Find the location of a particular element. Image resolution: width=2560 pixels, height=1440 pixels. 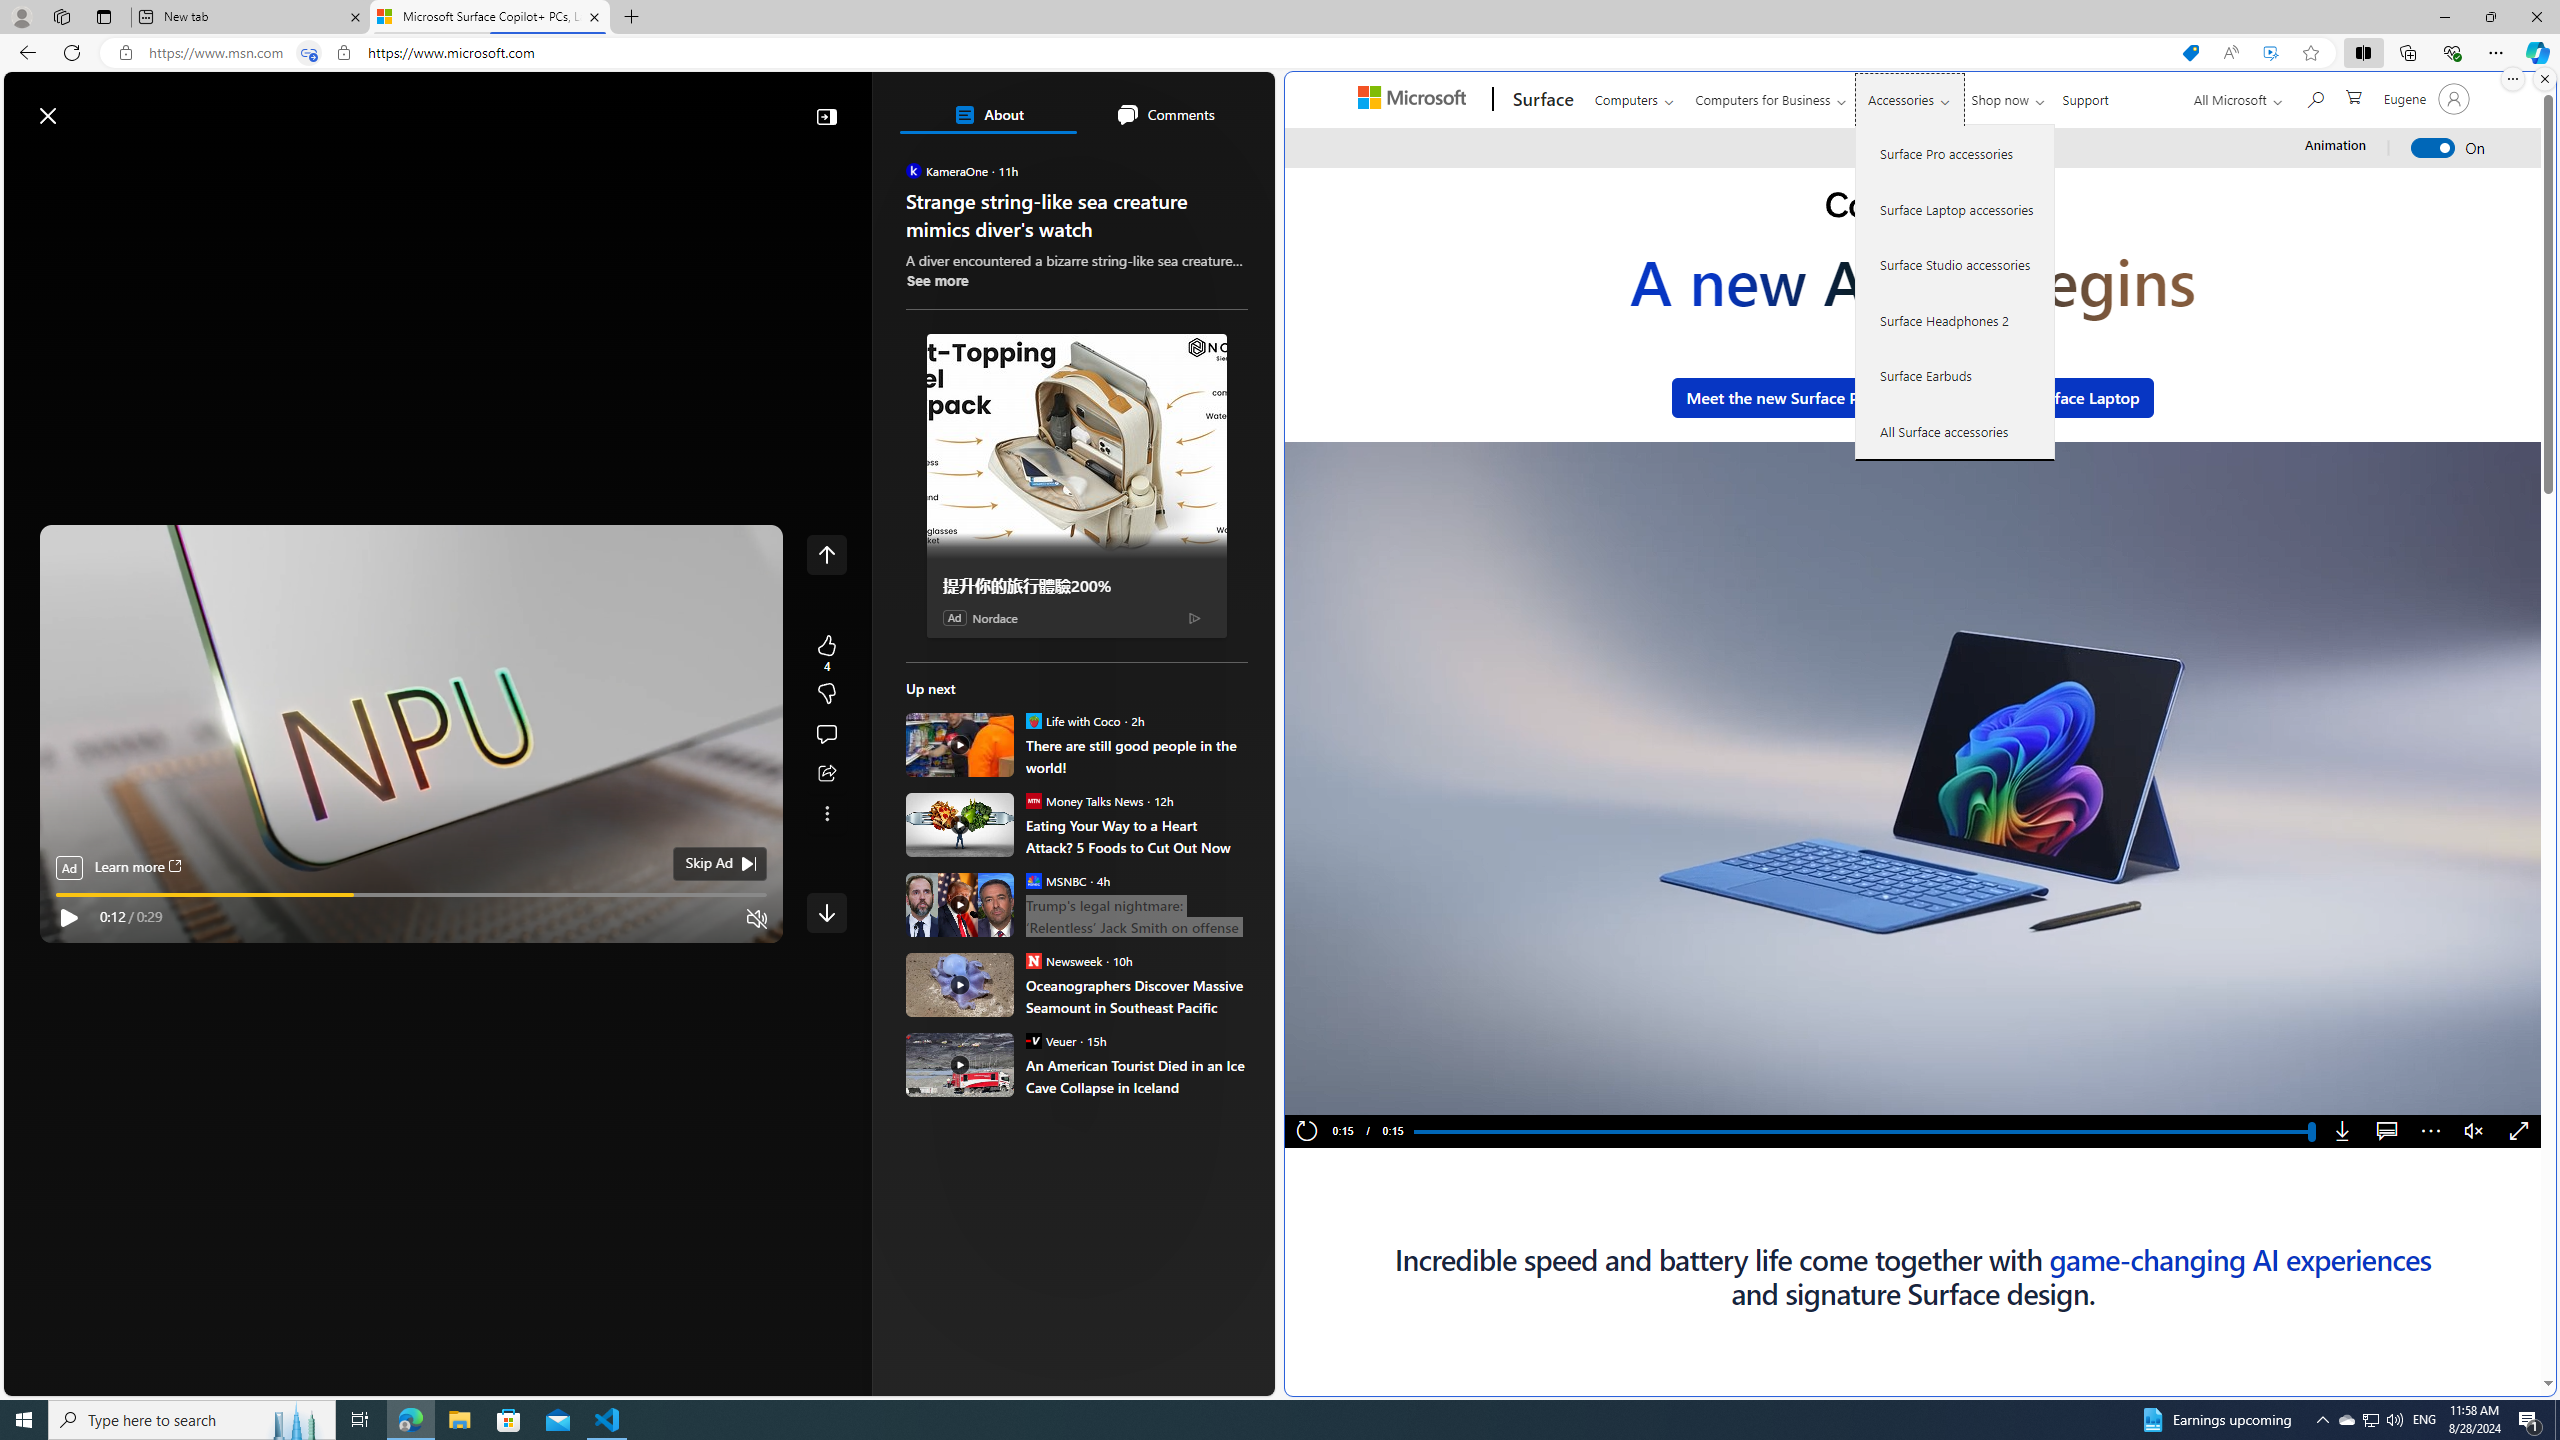

Surface Laptop accessories is located at coordinates (1956, 209).